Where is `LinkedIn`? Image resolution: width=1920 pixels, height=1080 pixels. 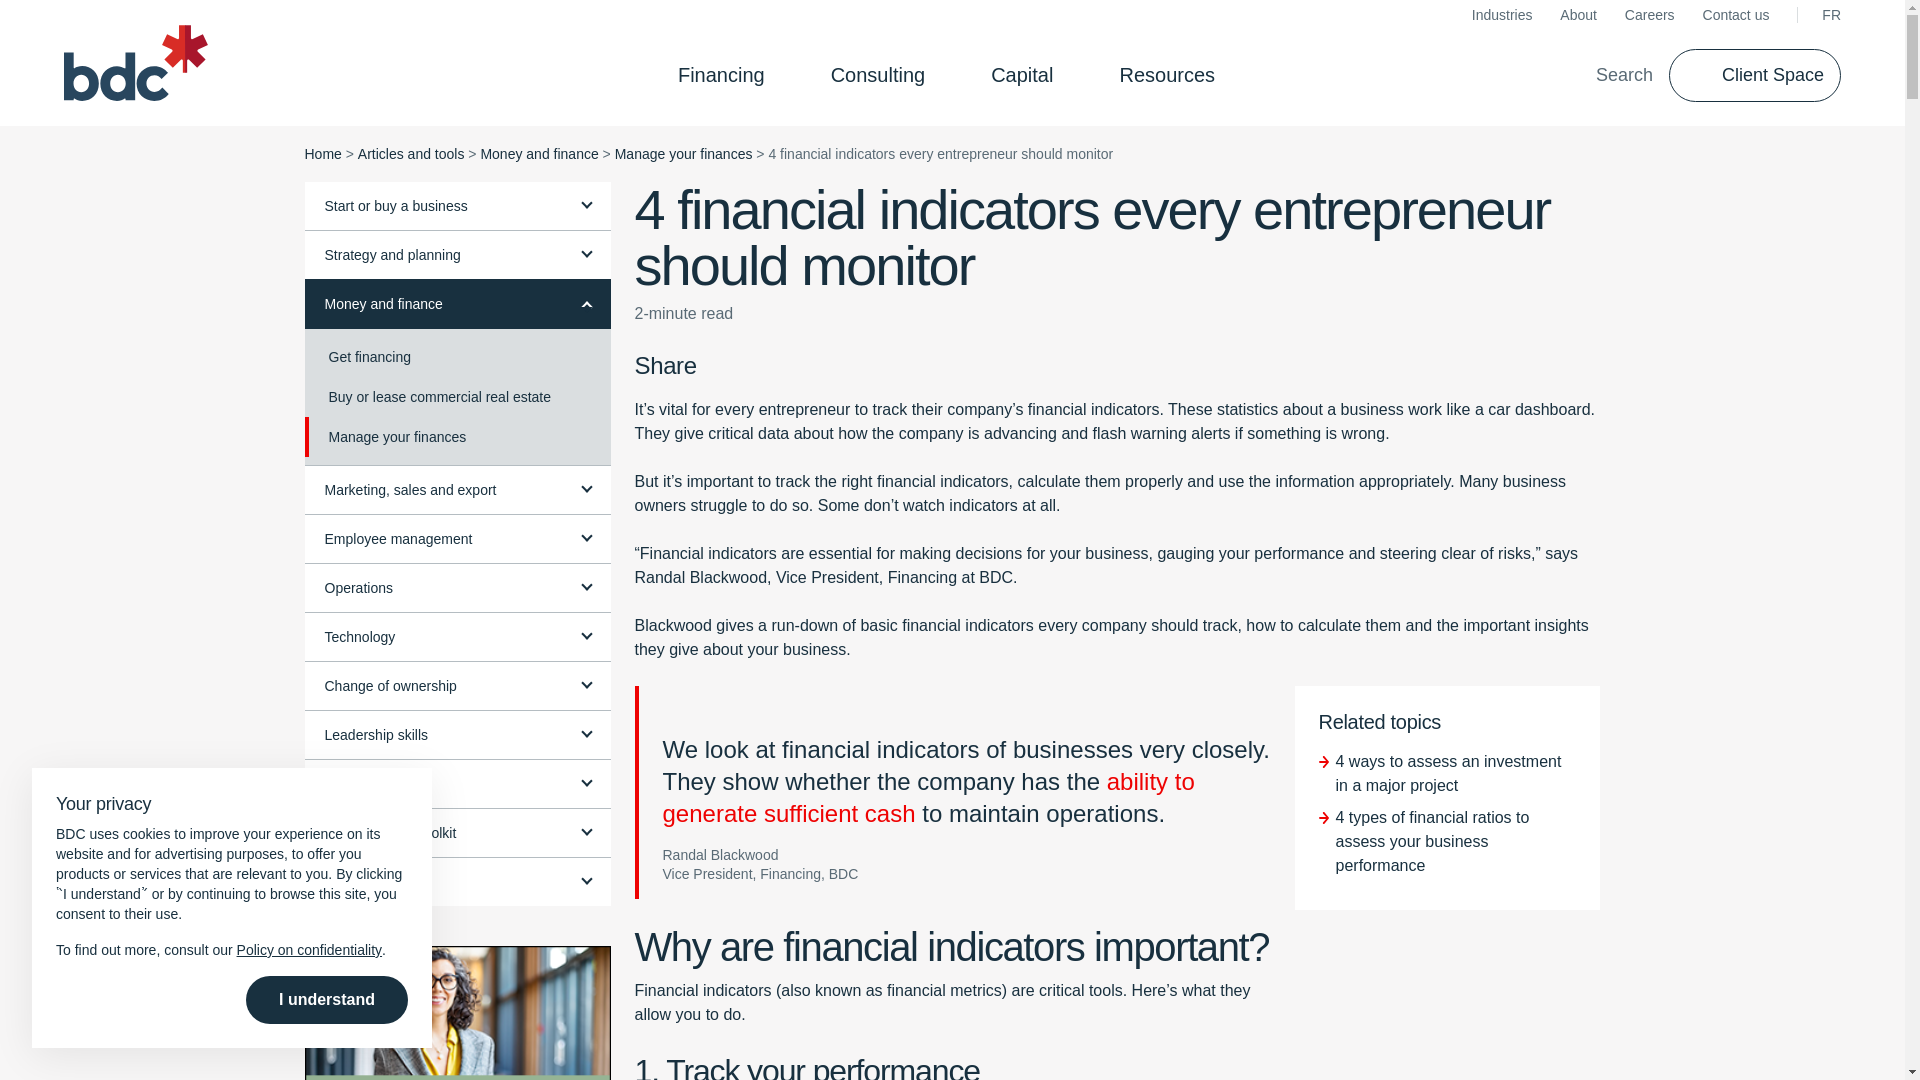 LinkedIn is located at coordinates (780, 366).